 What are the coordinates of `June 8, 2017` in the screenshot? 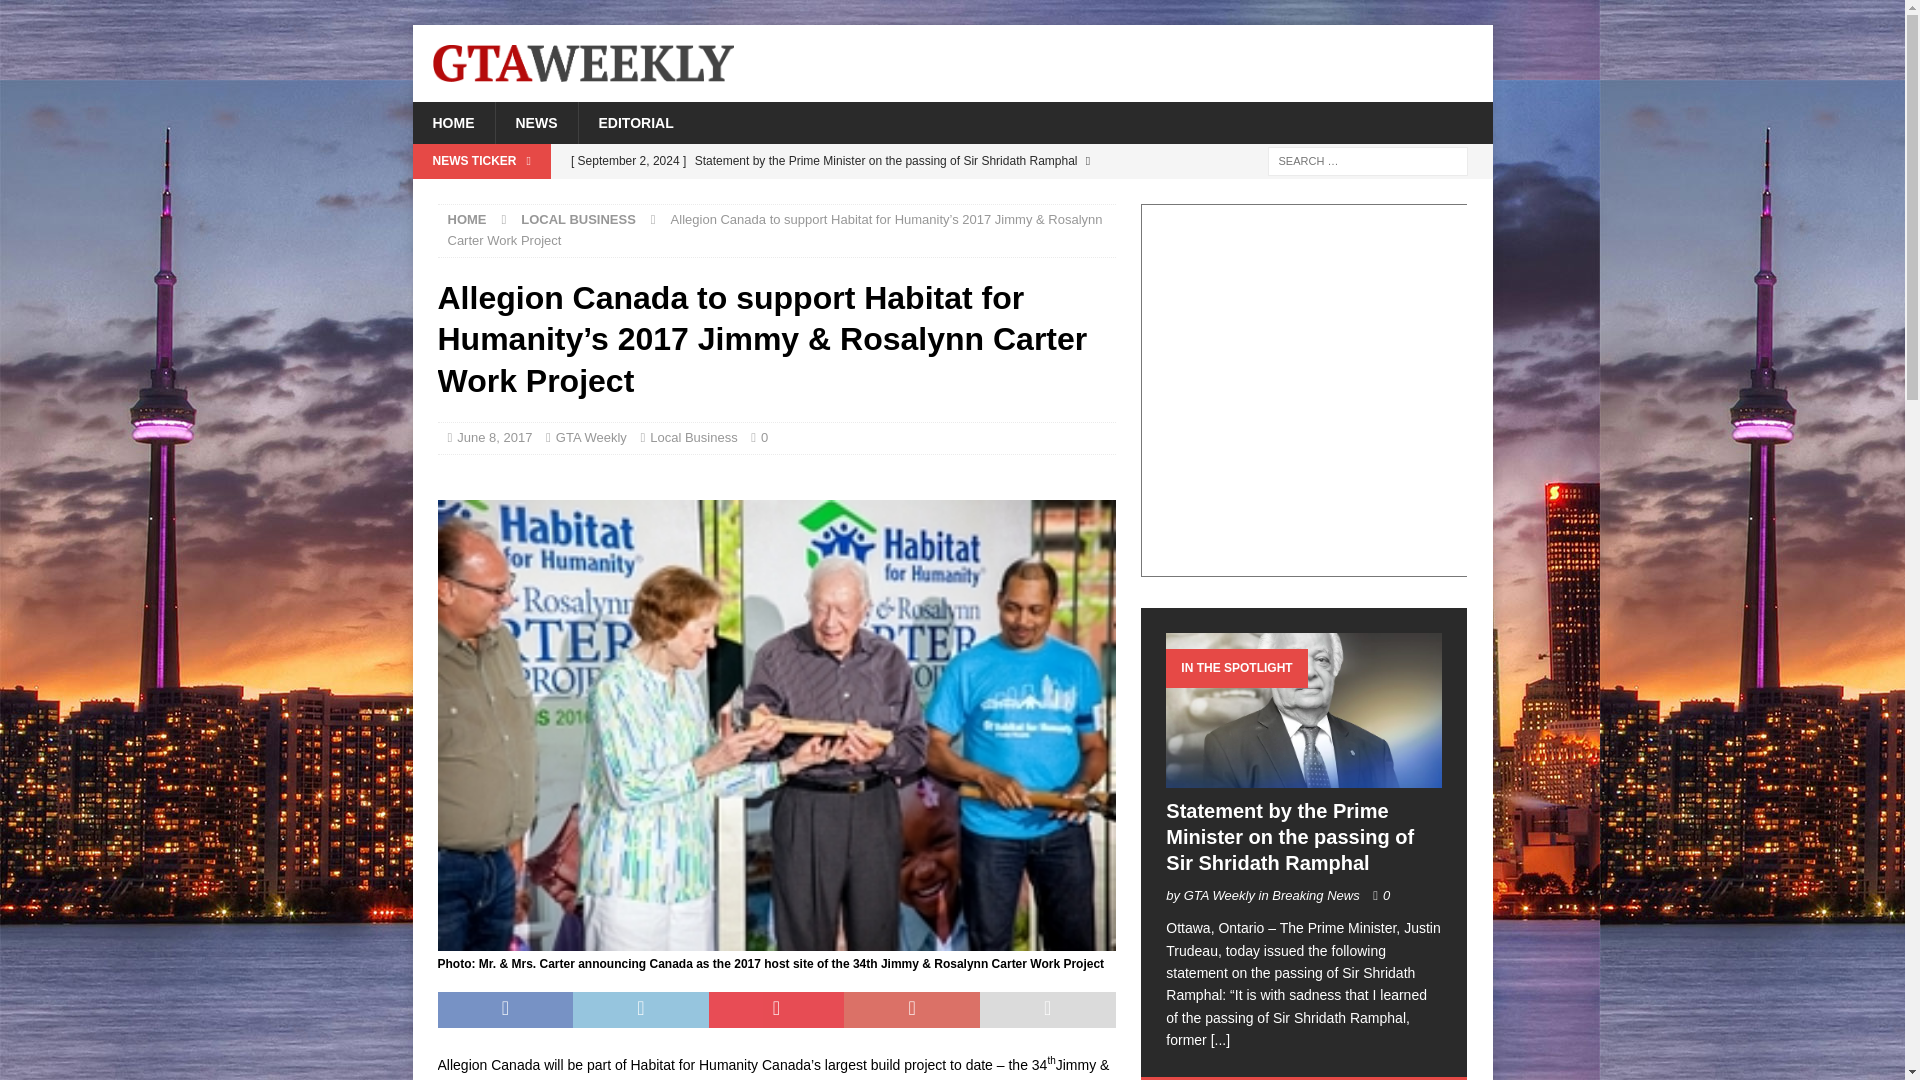 It's located at (494, 436).